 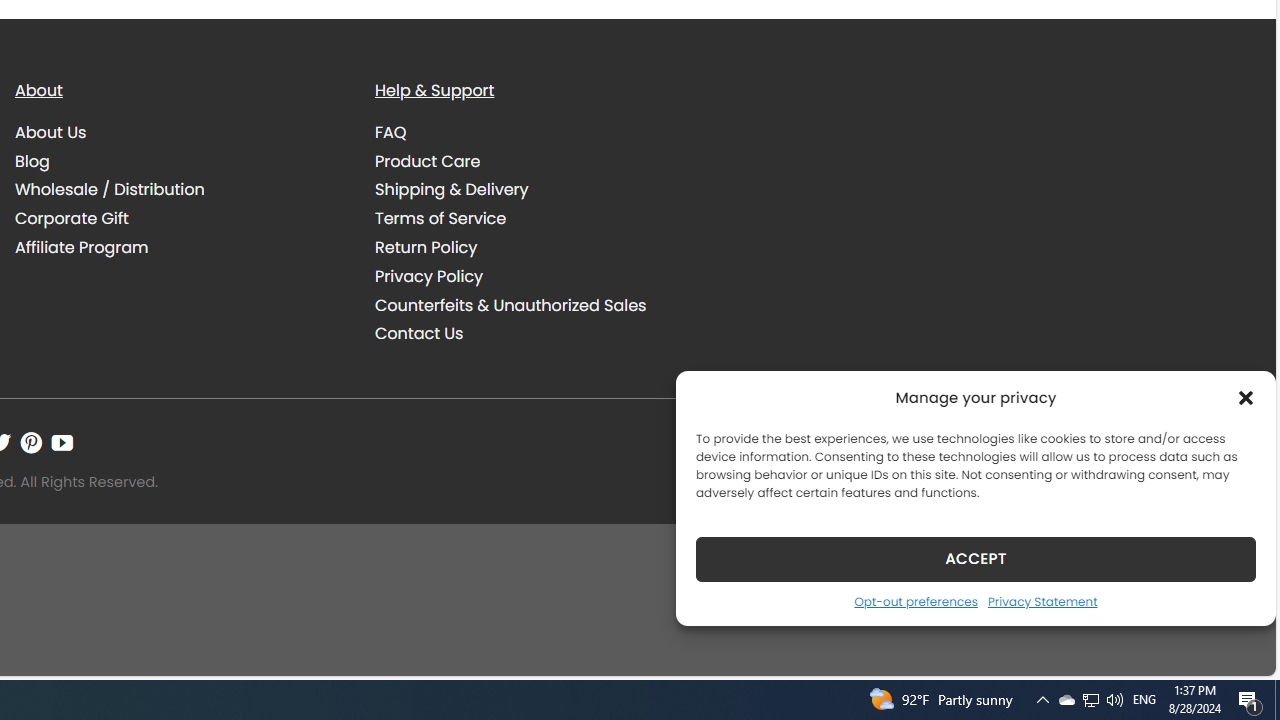 What do you see at coordinates (540, 305) in the screenshot?
I see `Counterfeits & Unauthorized Sales` at bounding box center [540, 305].